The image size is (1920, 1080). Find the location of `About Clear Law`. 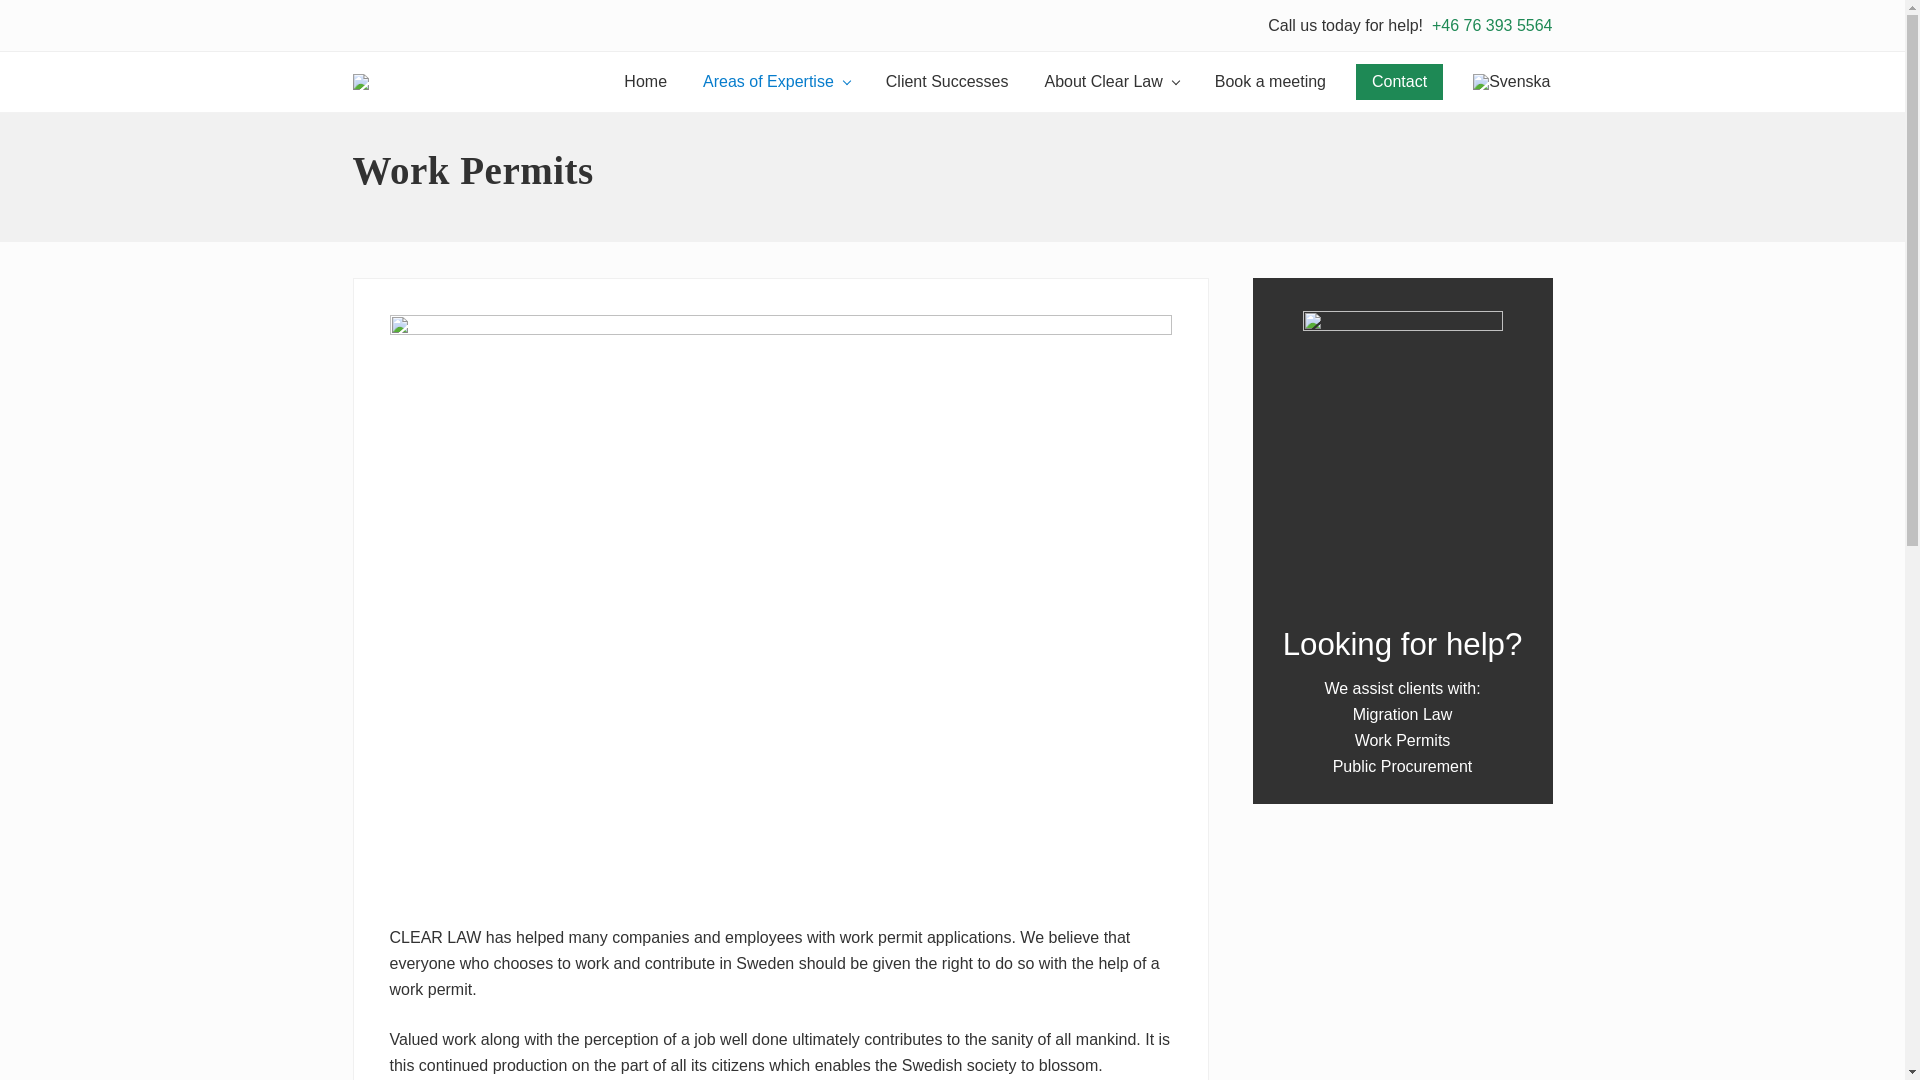

About Clear Law is located at coordinates (1110, 82).